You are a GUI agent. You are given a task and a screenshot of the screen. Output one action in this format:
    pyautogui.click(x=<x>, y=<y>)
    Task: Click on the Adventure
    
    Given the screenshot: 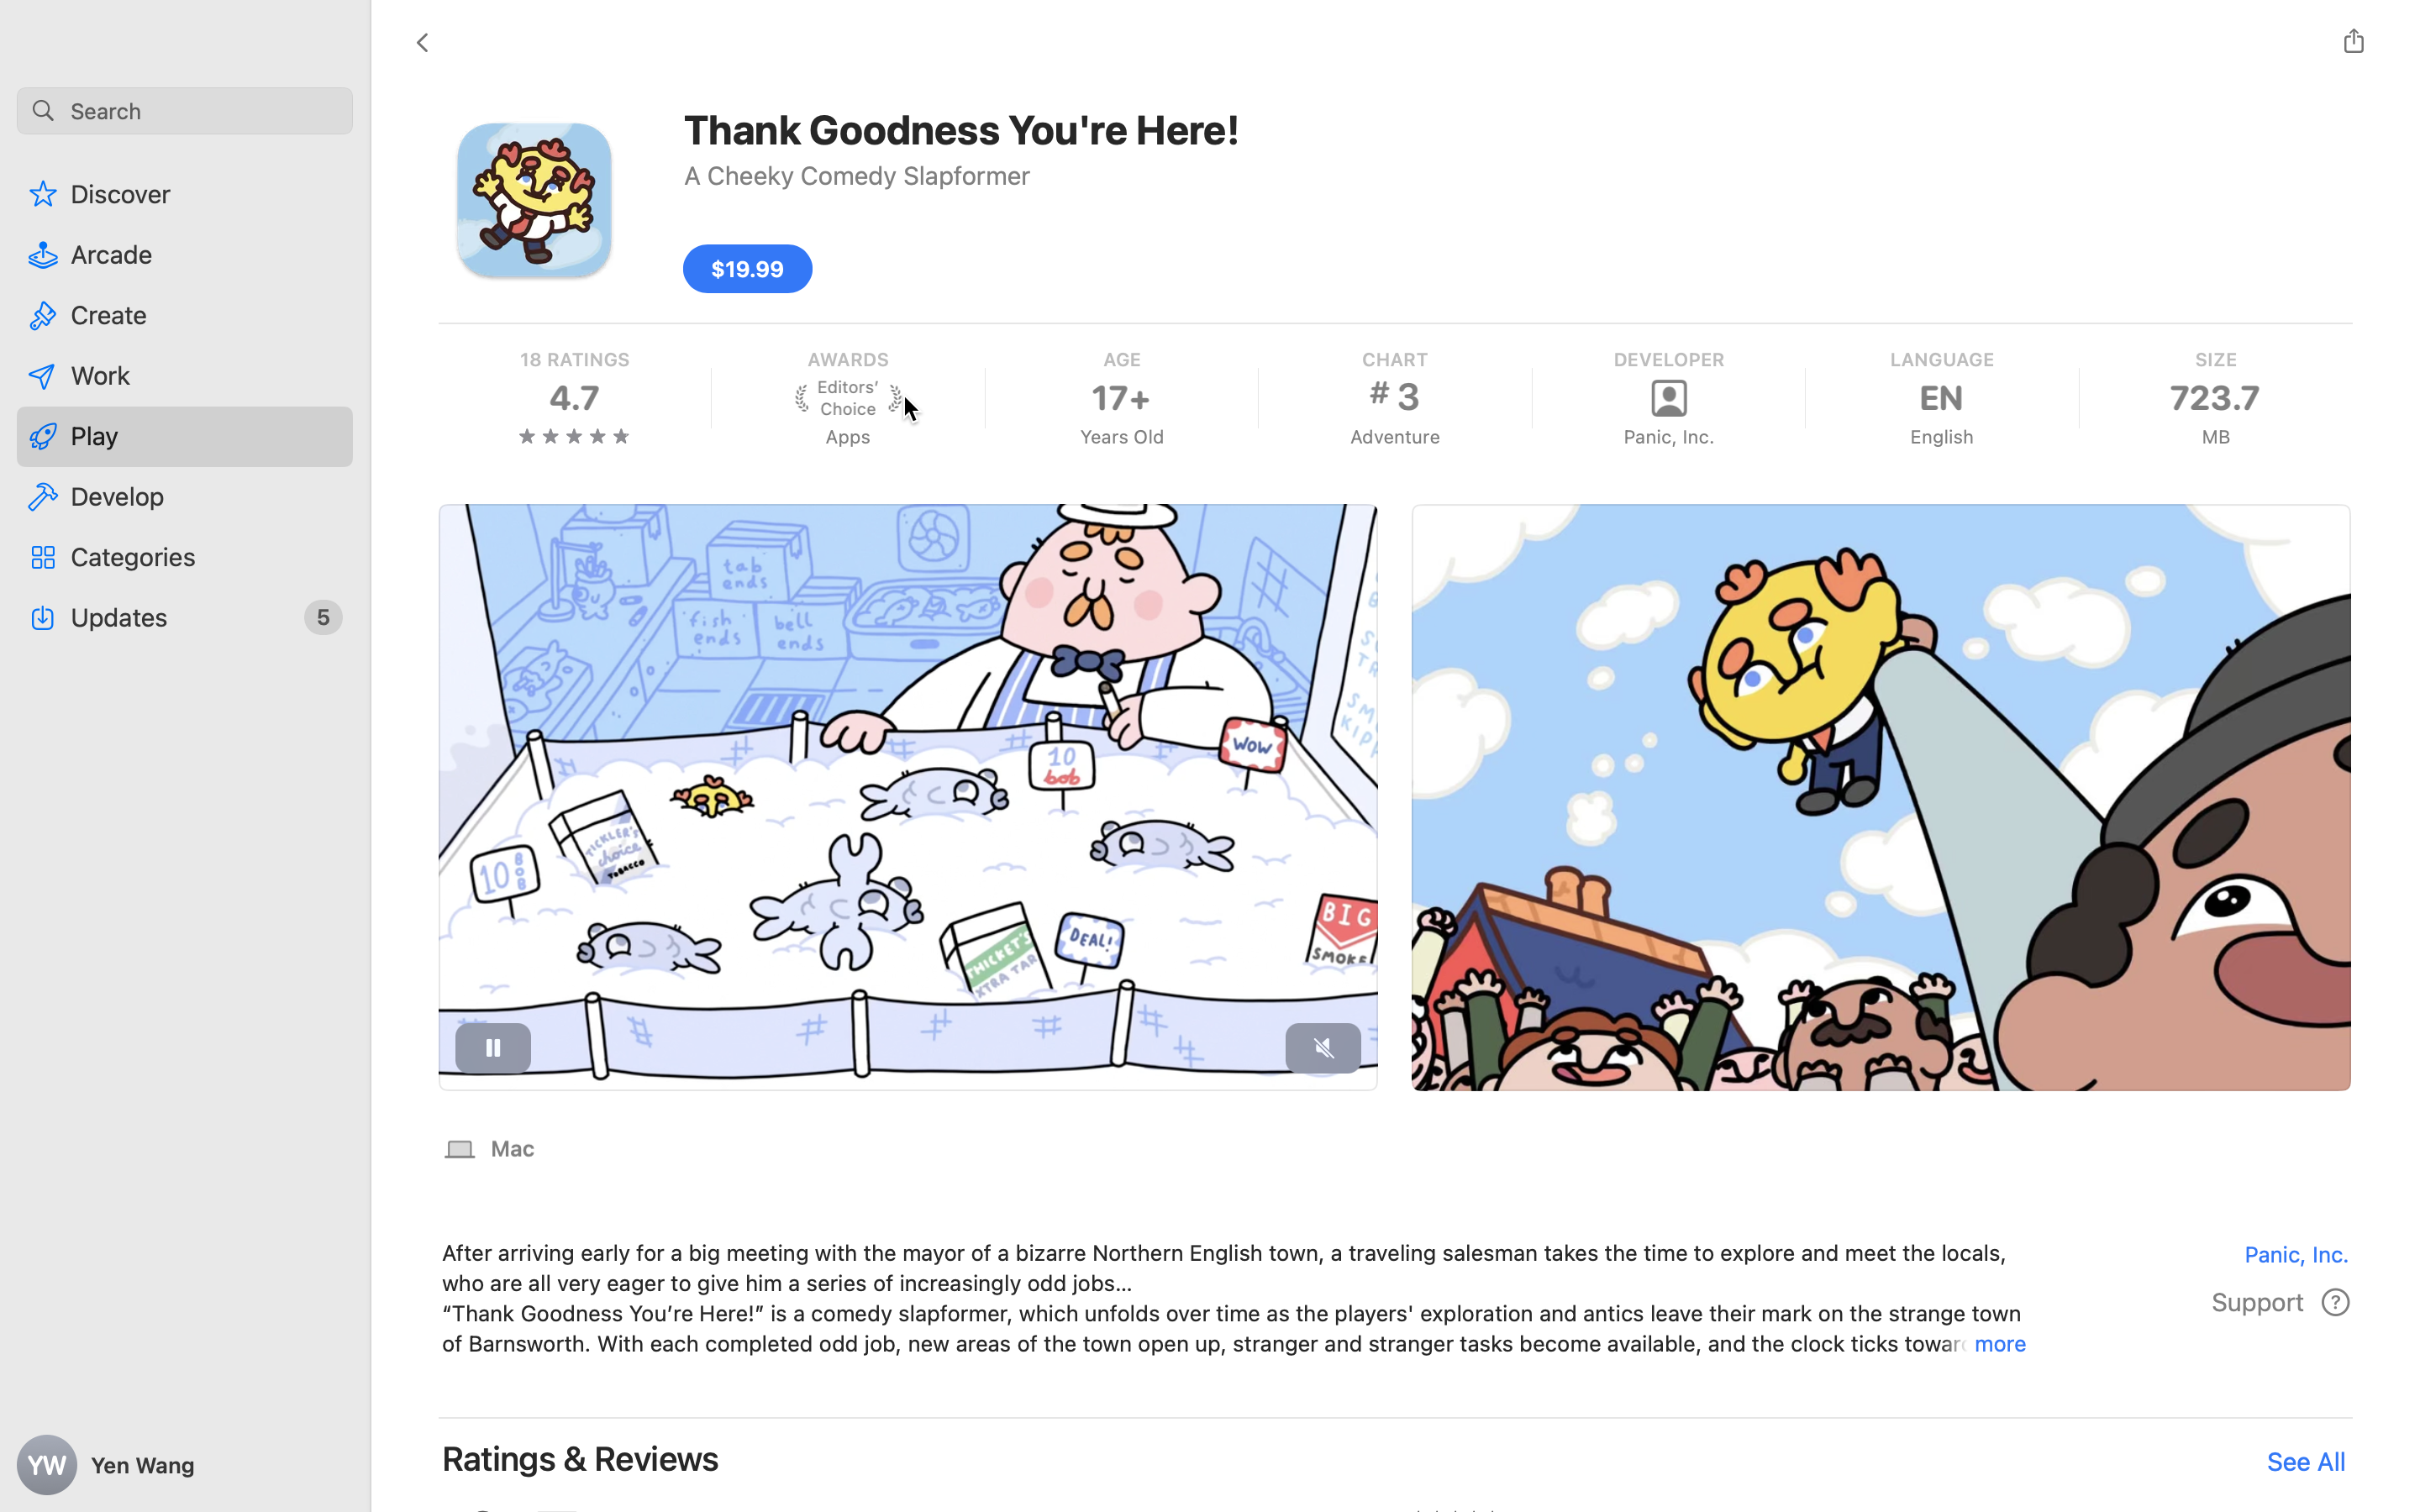 What is the action you would take?
    pyautogui.click(x=1395, y=437)
    